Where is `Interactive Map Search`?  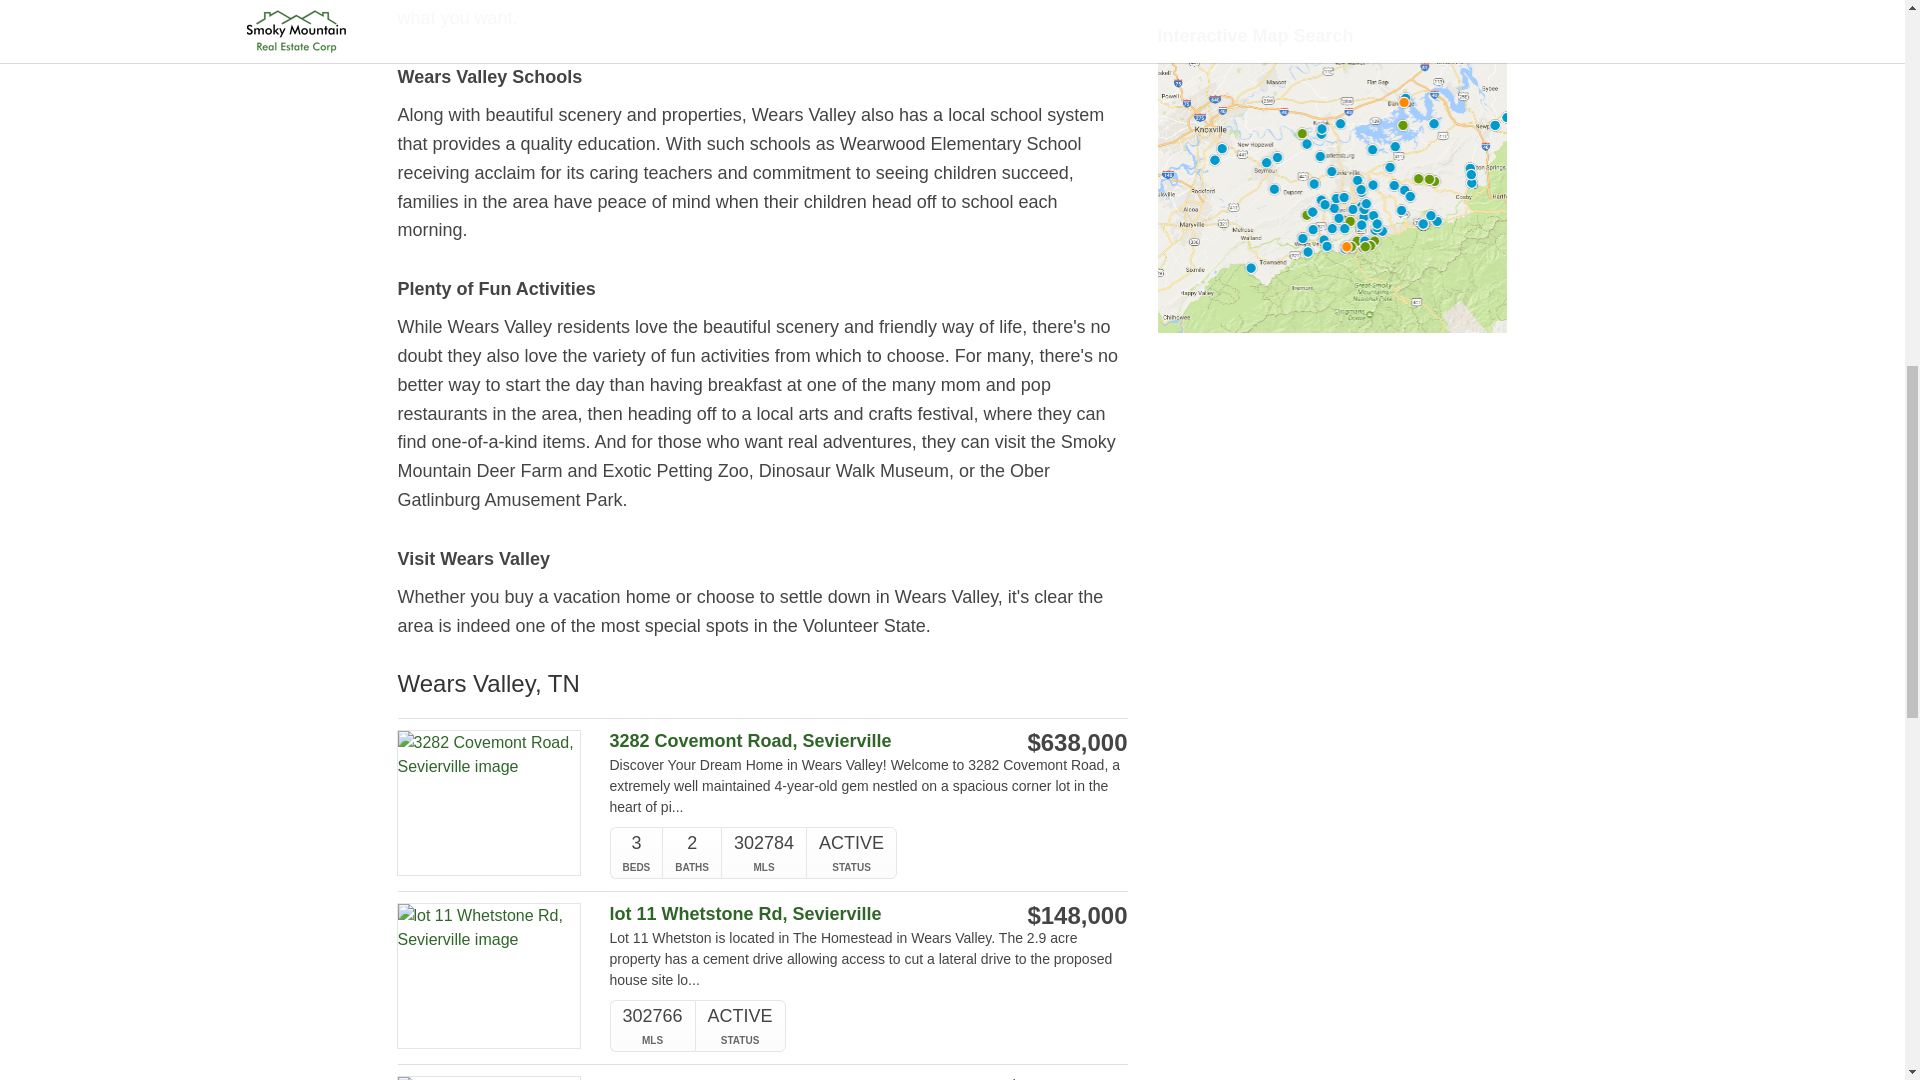 Interactive Map Search is located at coordinates (1332, 196).